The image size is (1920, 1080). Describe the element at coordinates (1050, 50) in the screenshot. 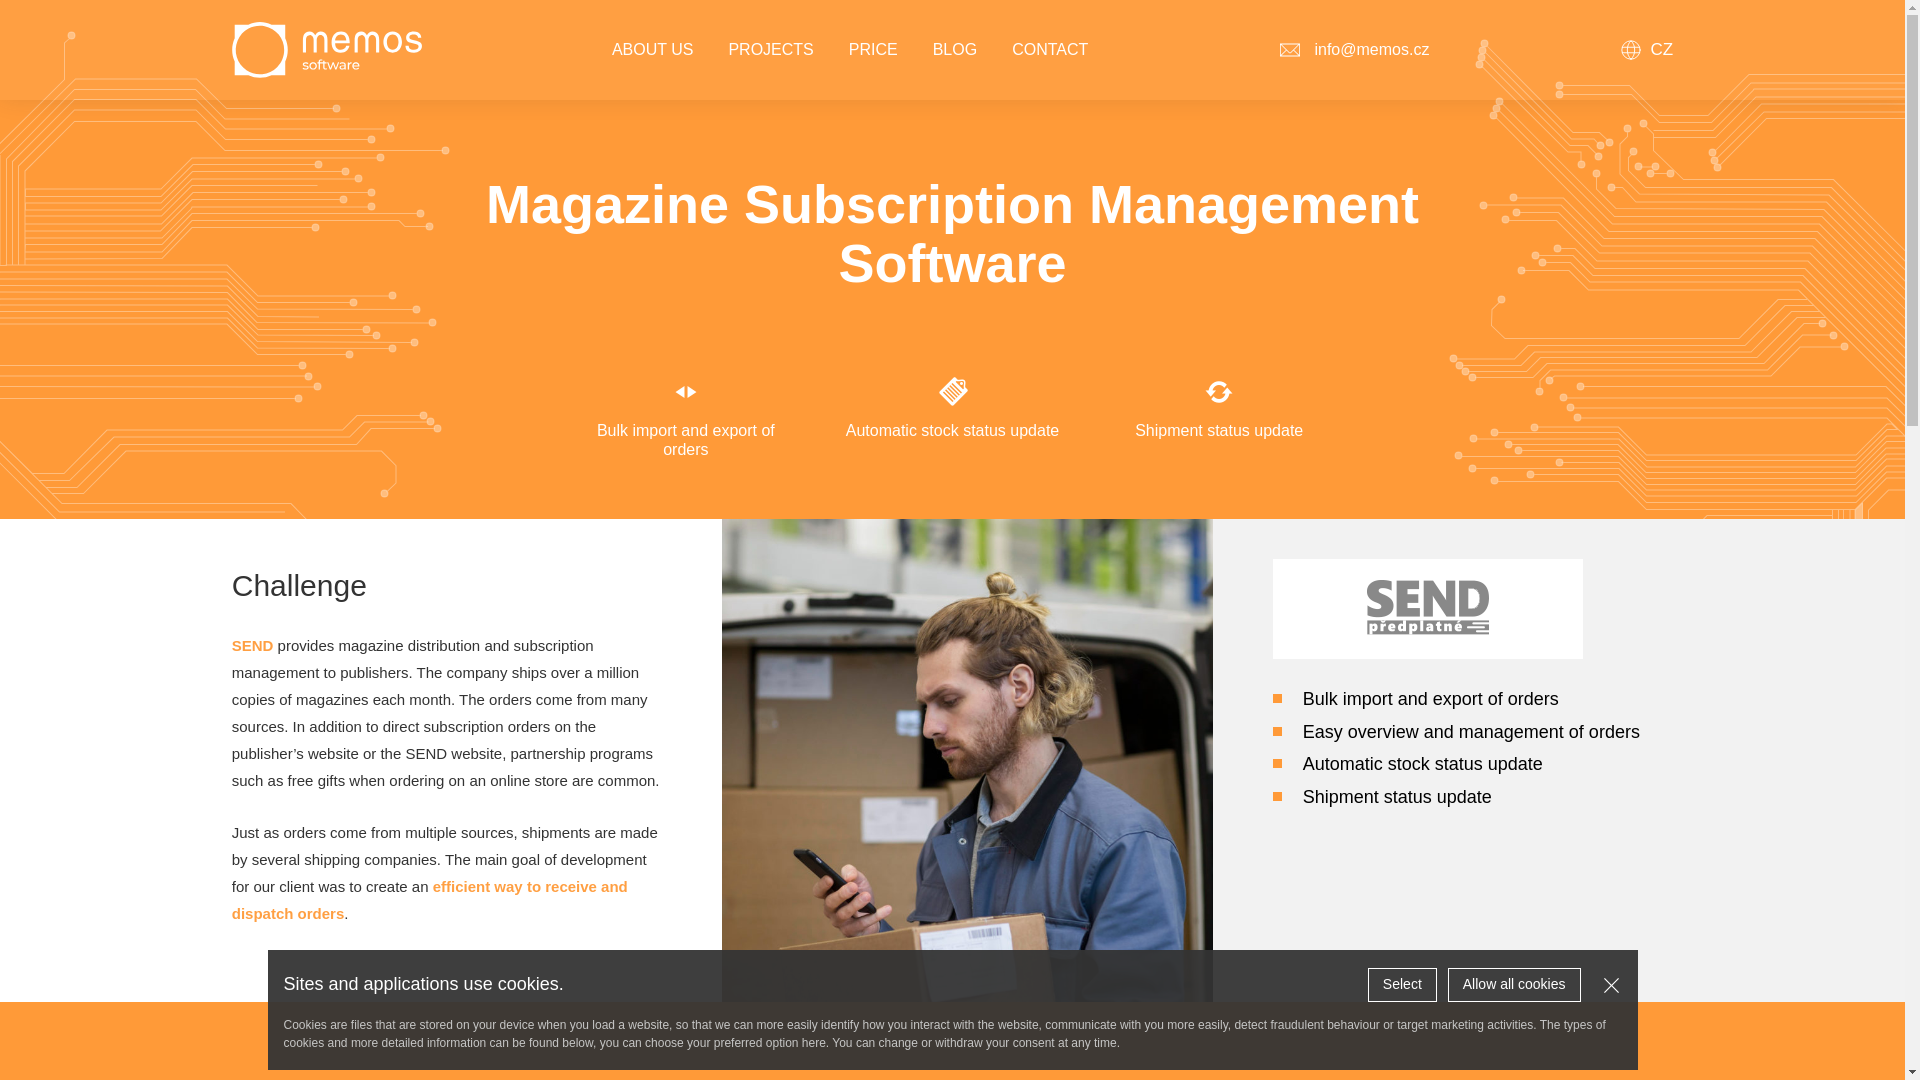

I see `CONTACT` at that location.